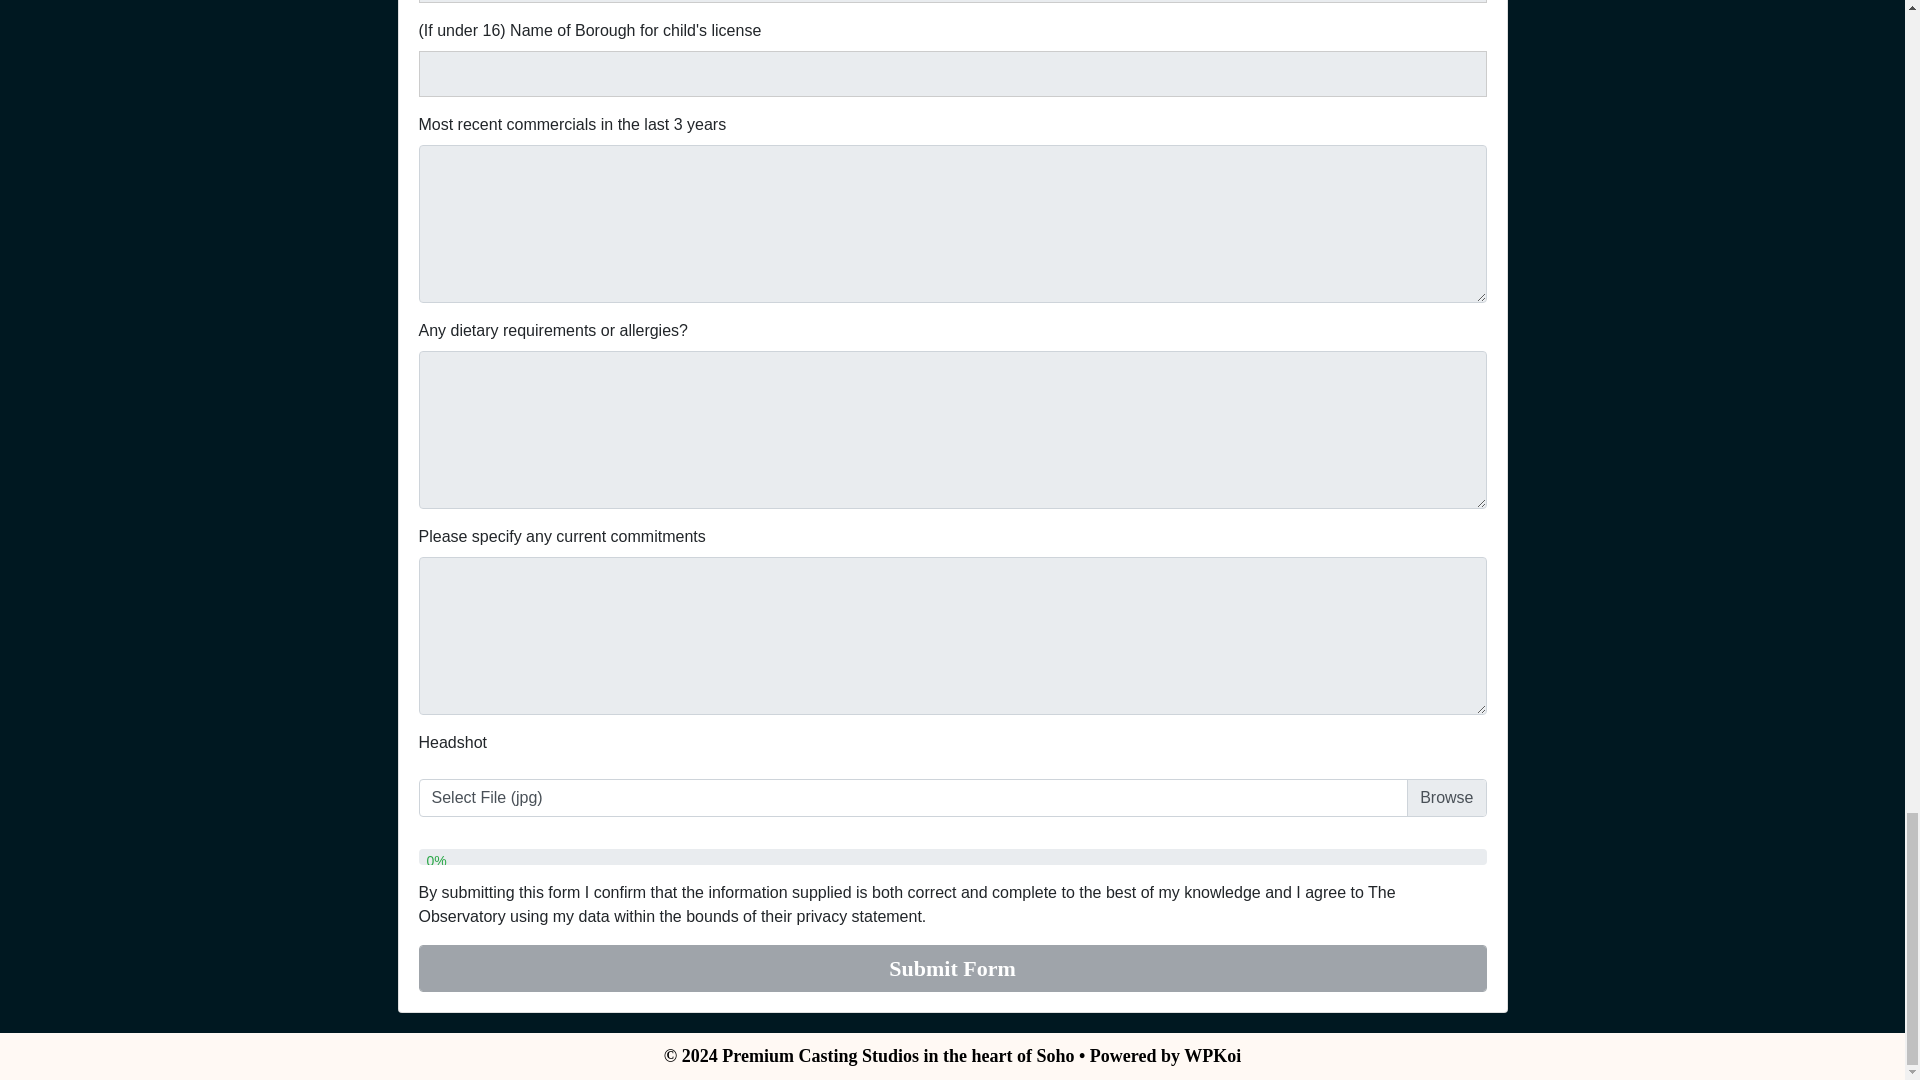  What do you see at coordinates (1212, 1056) in the screenshot?
I see `WPKoi` at bounding box center [1212, 1056].